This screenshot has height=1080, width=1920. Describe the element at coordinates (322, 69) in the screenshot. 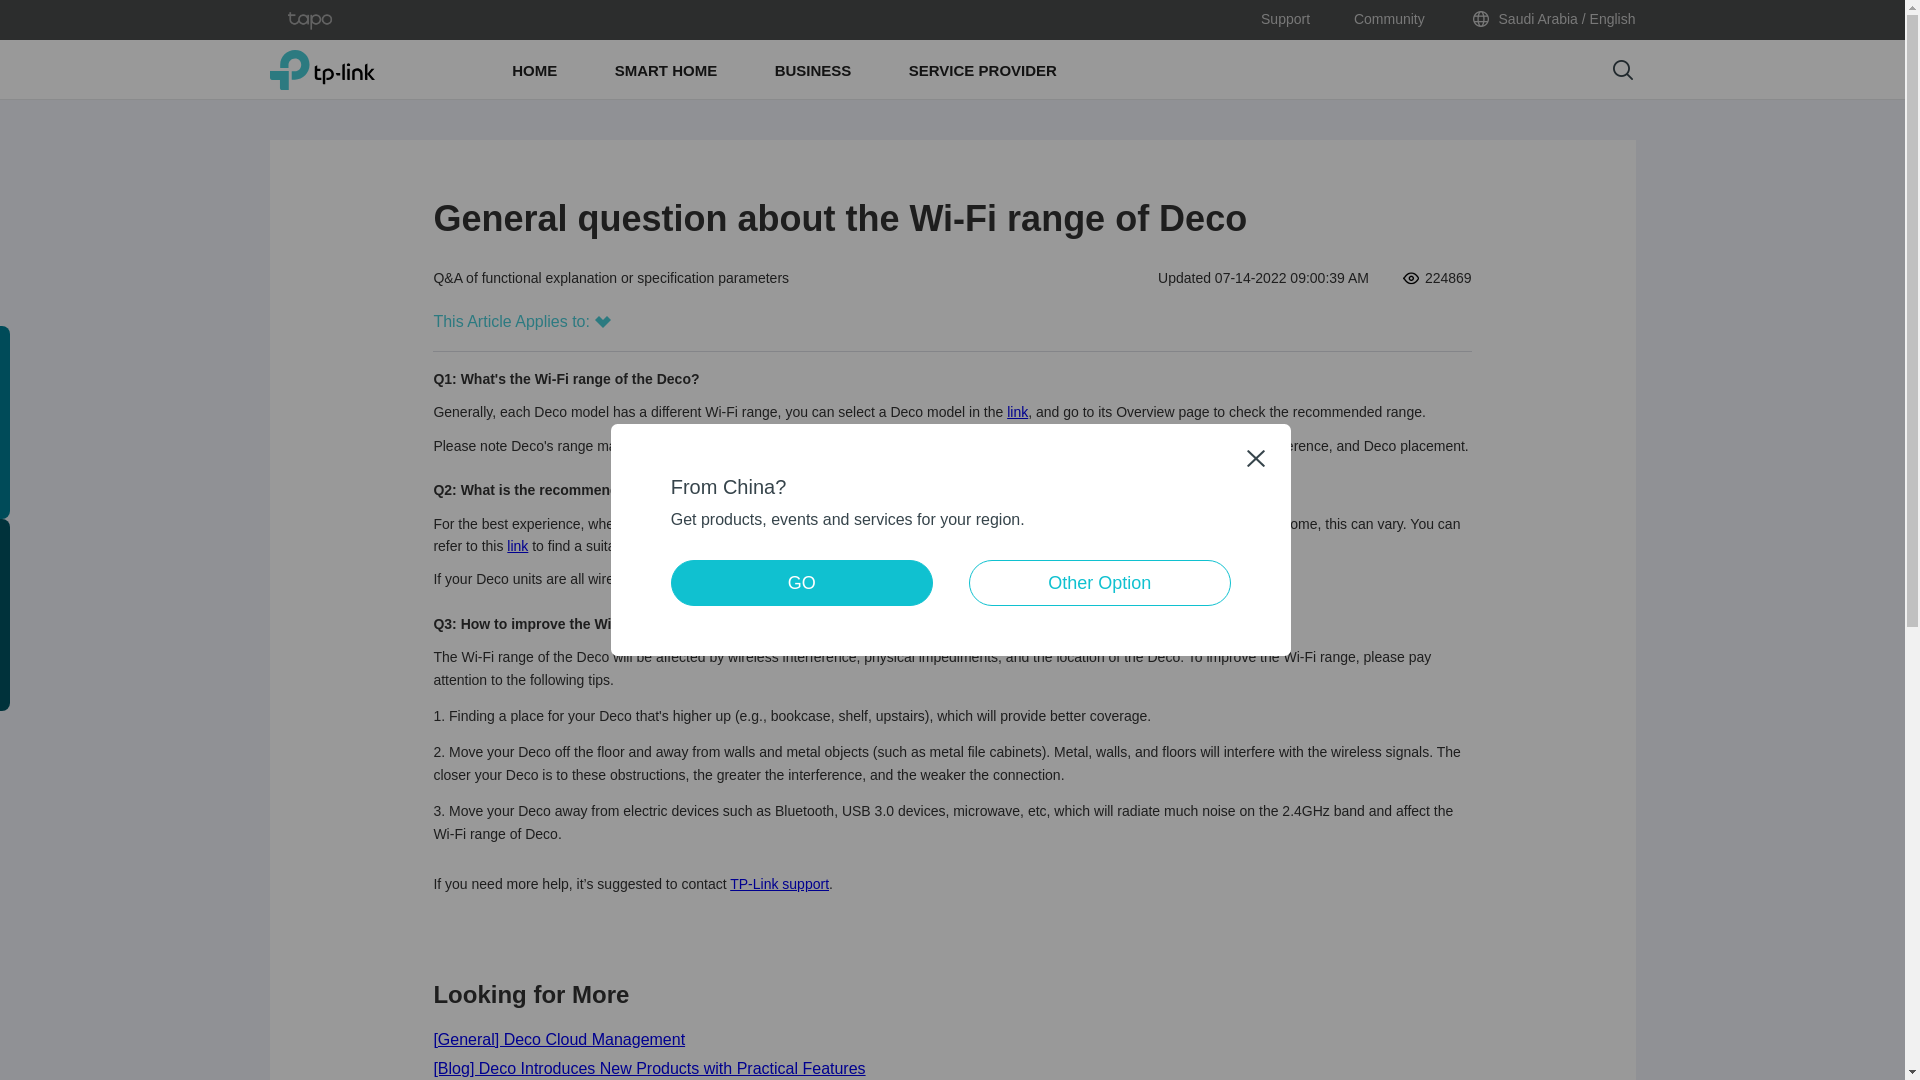

I see `TP-Link, Reliably Smart` at that location.